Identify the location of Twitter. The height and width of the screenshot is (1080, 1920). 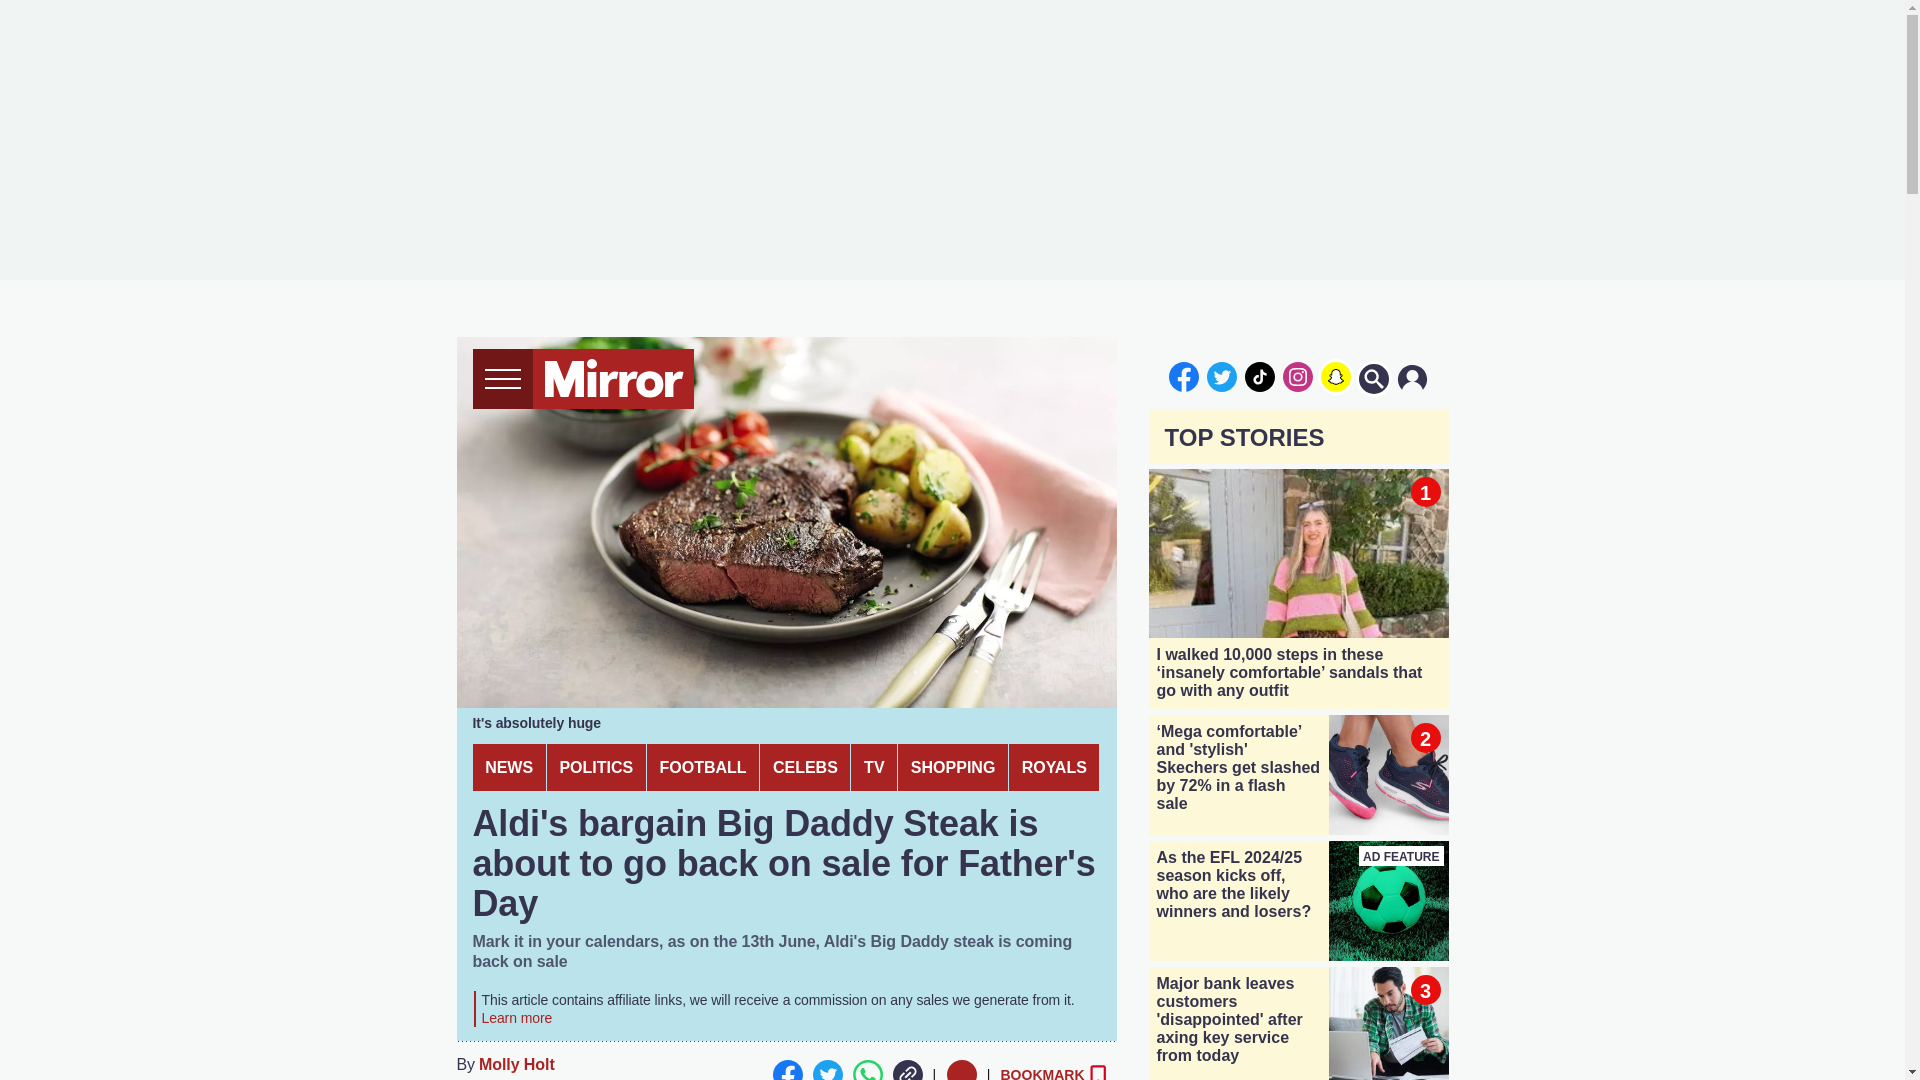
(827, 1070).